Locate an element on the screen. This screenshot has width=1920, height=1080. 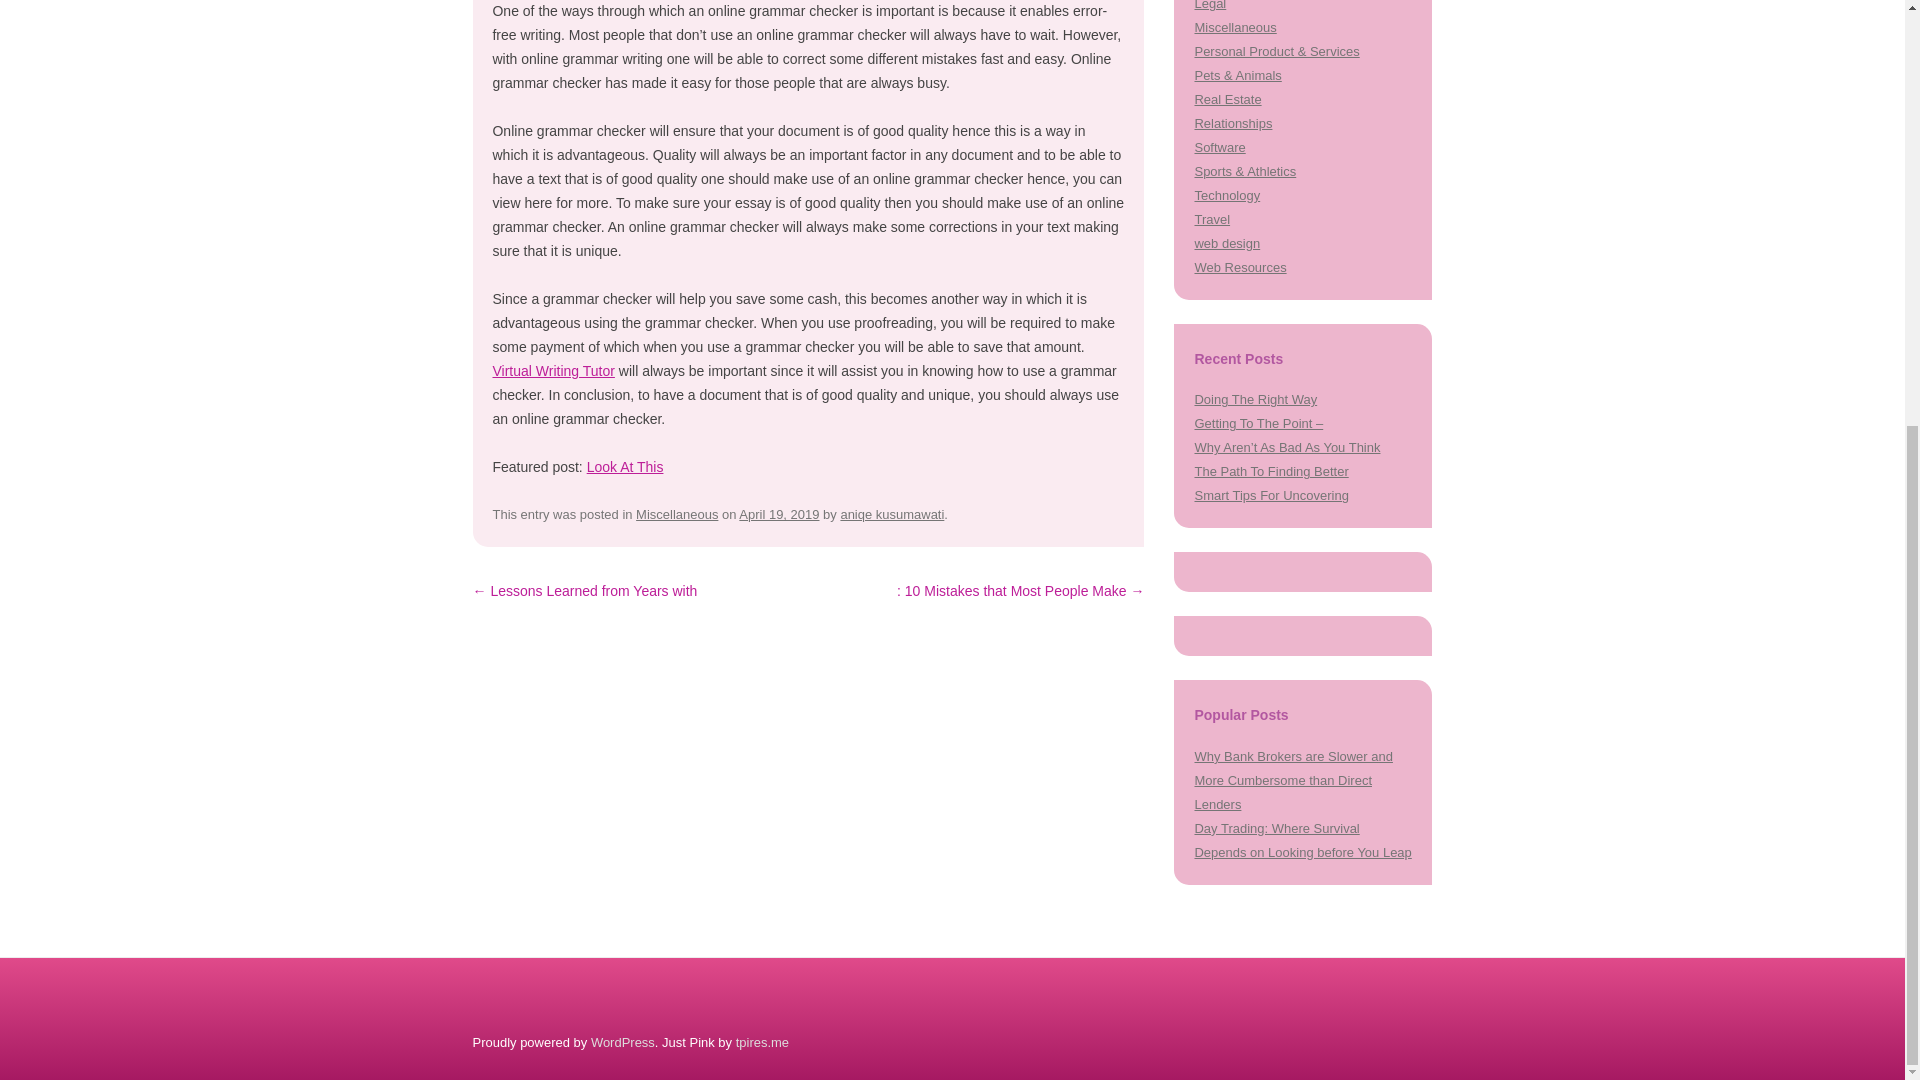
April 19, 2019 is located at coordinates (779, 514).